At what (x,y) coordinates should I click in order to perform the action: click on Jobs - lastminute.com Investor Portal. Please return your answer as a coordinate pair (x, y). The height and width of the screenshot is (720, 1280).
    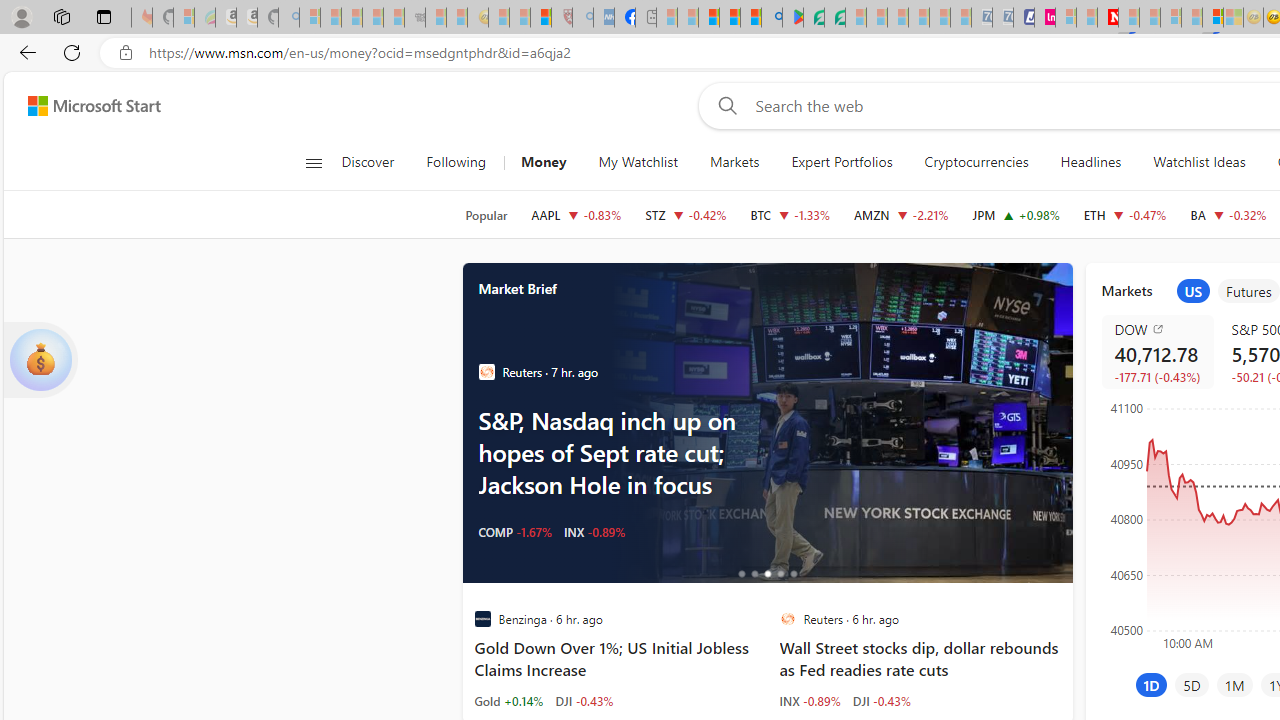
    Looking at the image, I should click on (1044, 18).